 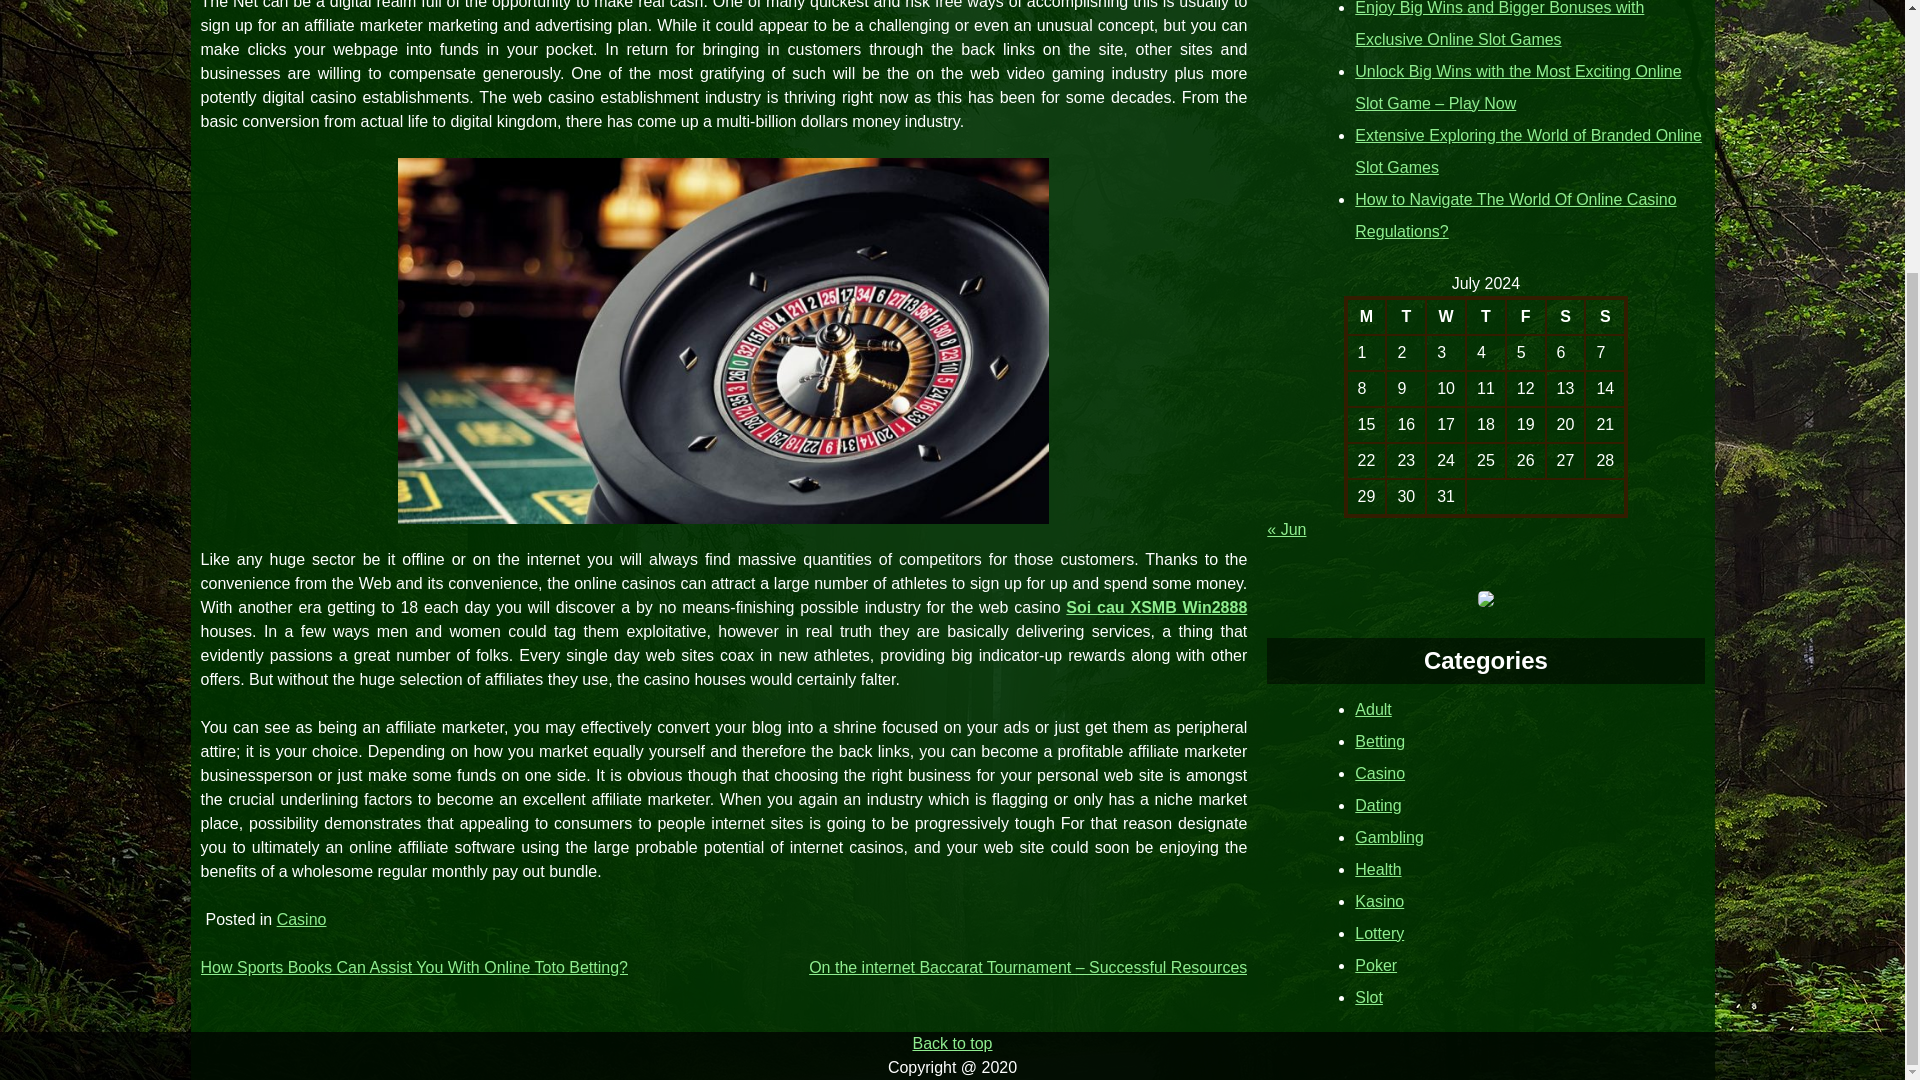 I want to click on Sunday, so click(x=1606, y=315).